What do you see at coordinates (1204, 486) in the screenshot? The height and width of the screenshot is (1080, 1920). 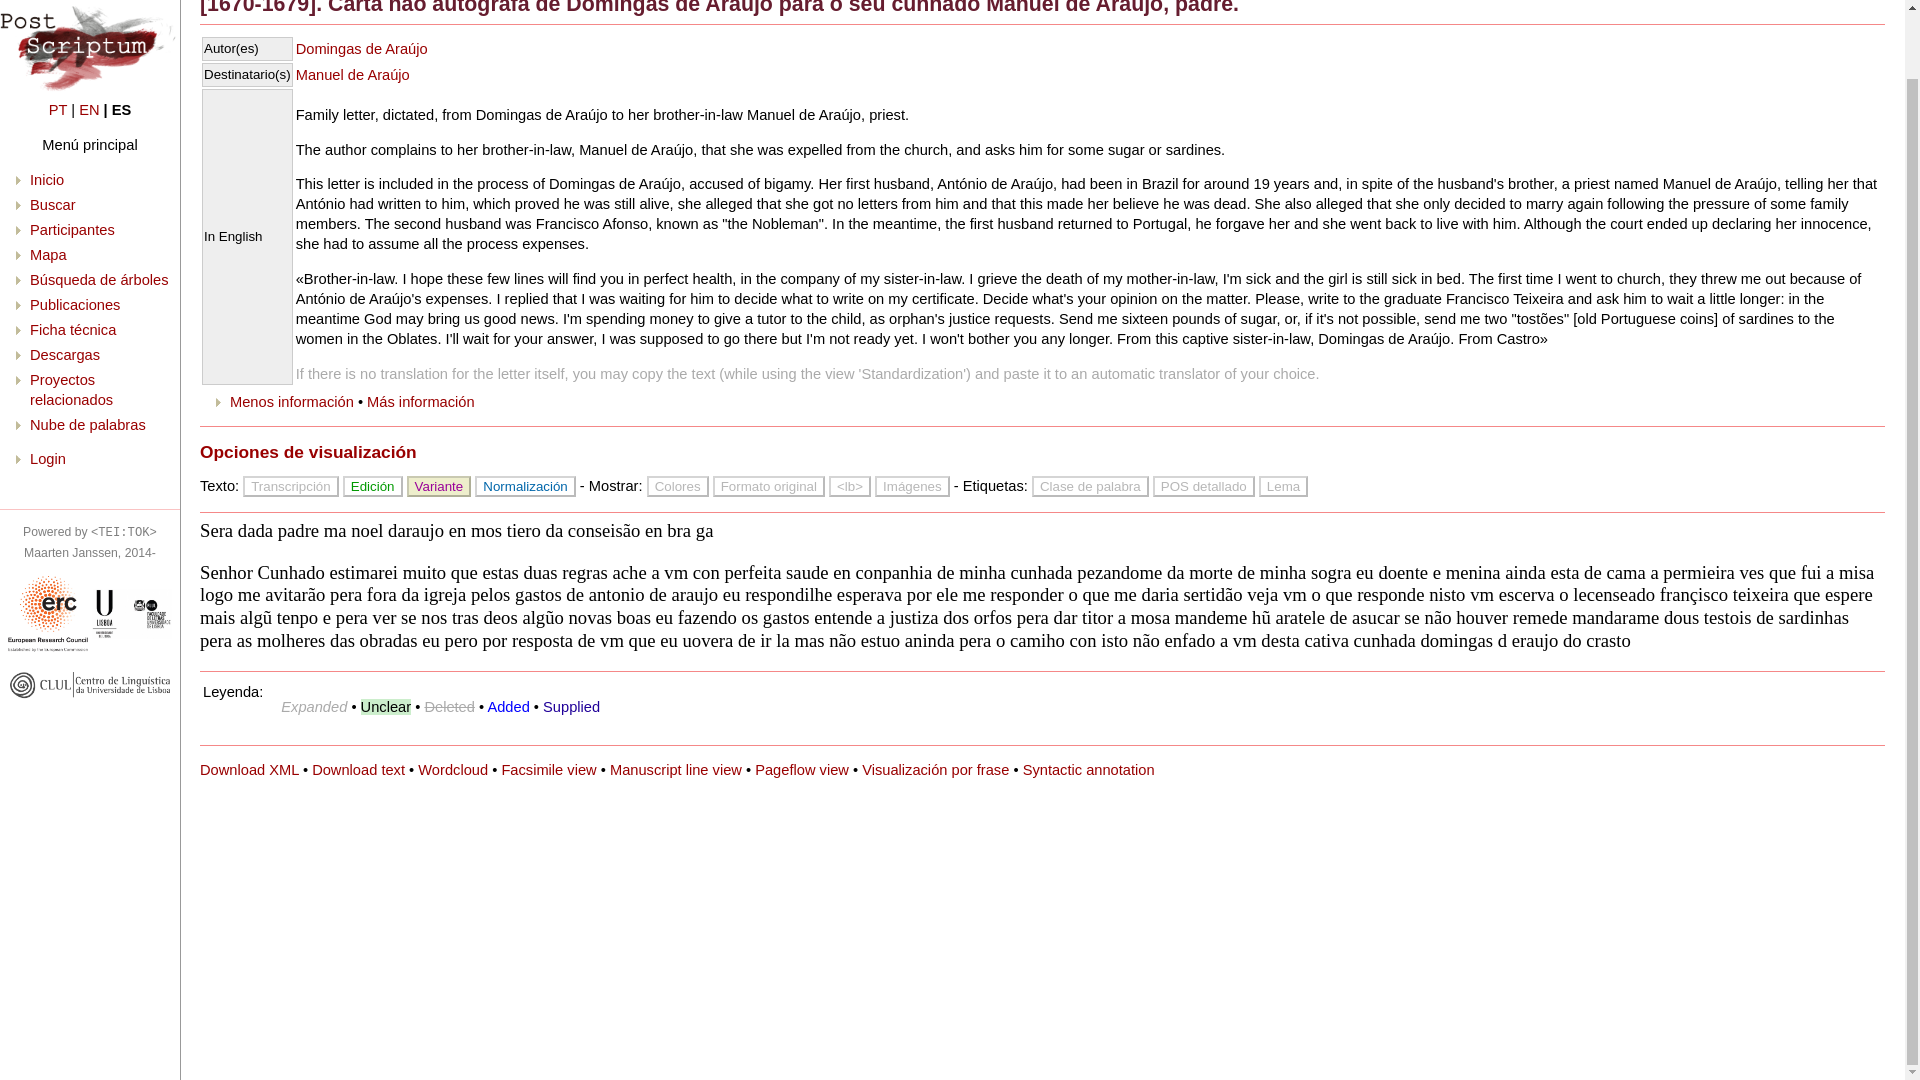 I see `POS detallado` at bounding box center [1204, 486].